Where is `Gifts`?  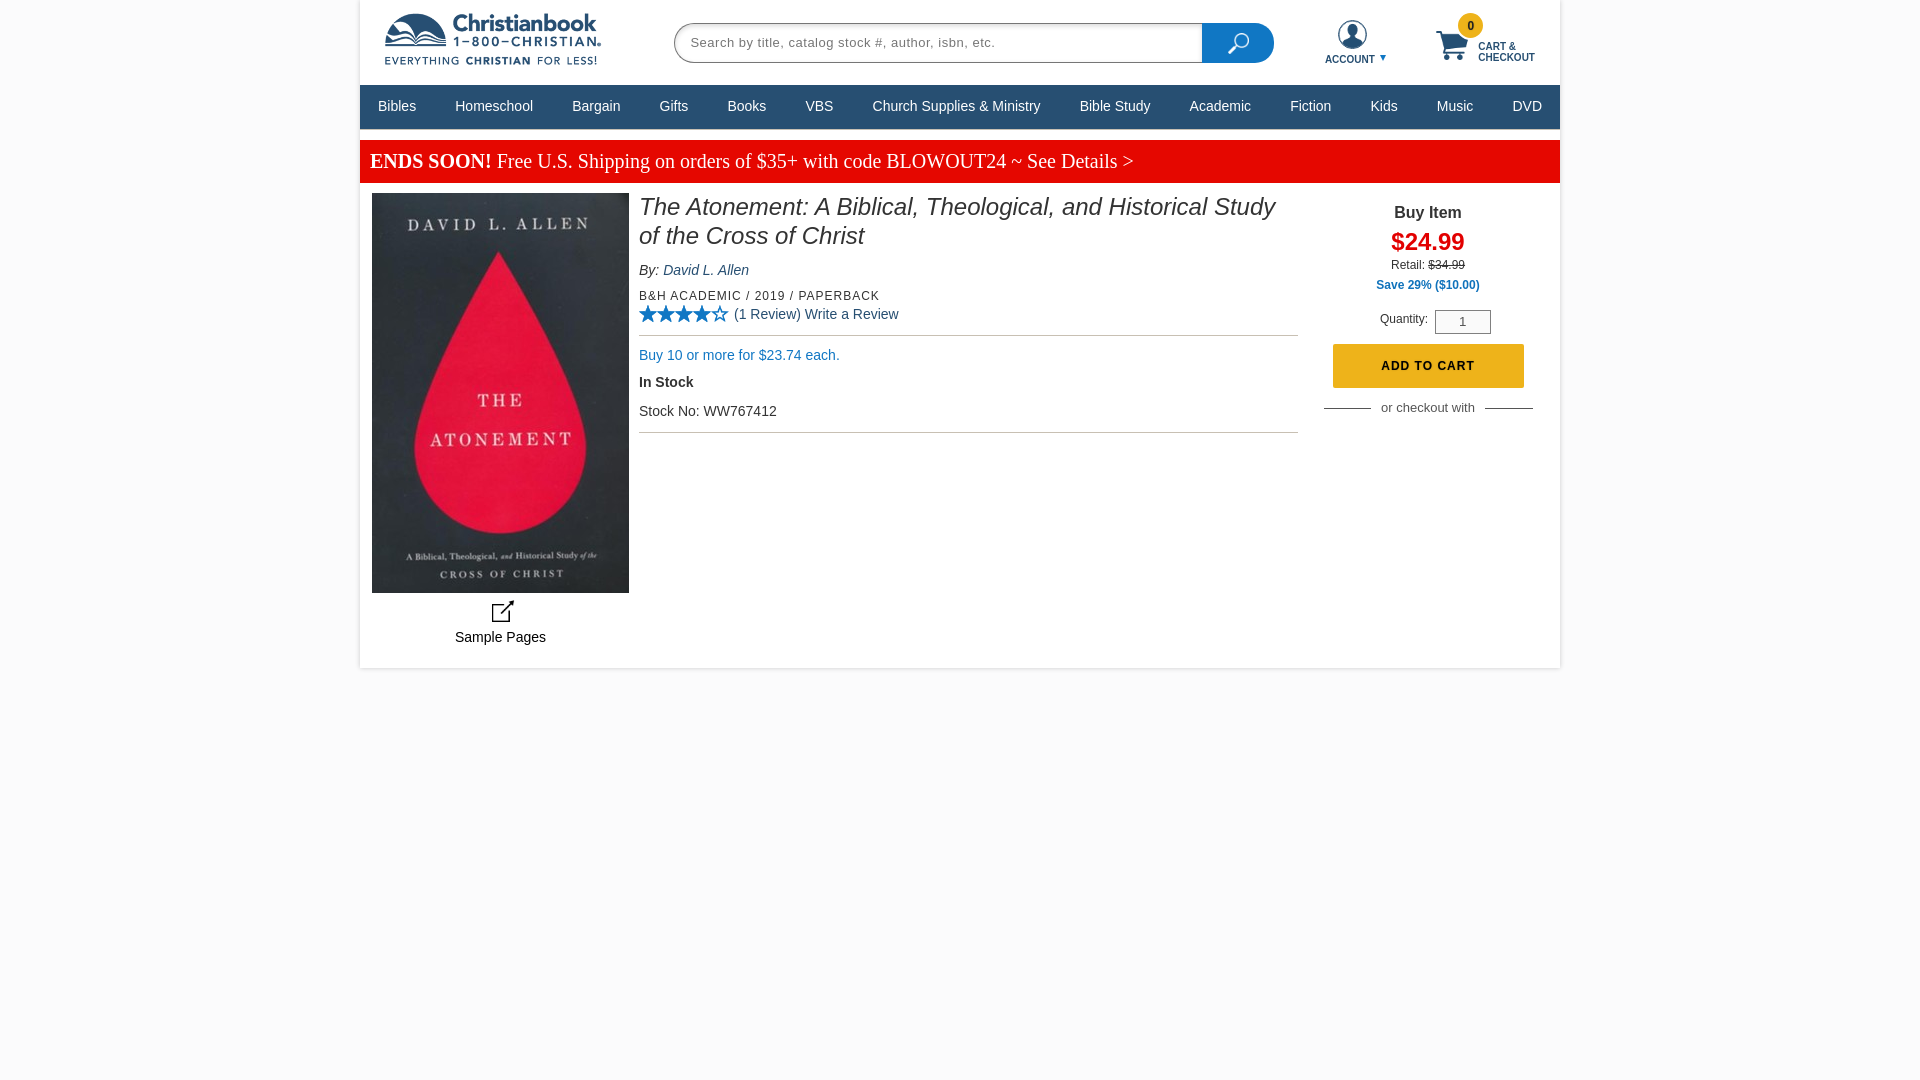 Gifts is located at coordinates (674, 105).